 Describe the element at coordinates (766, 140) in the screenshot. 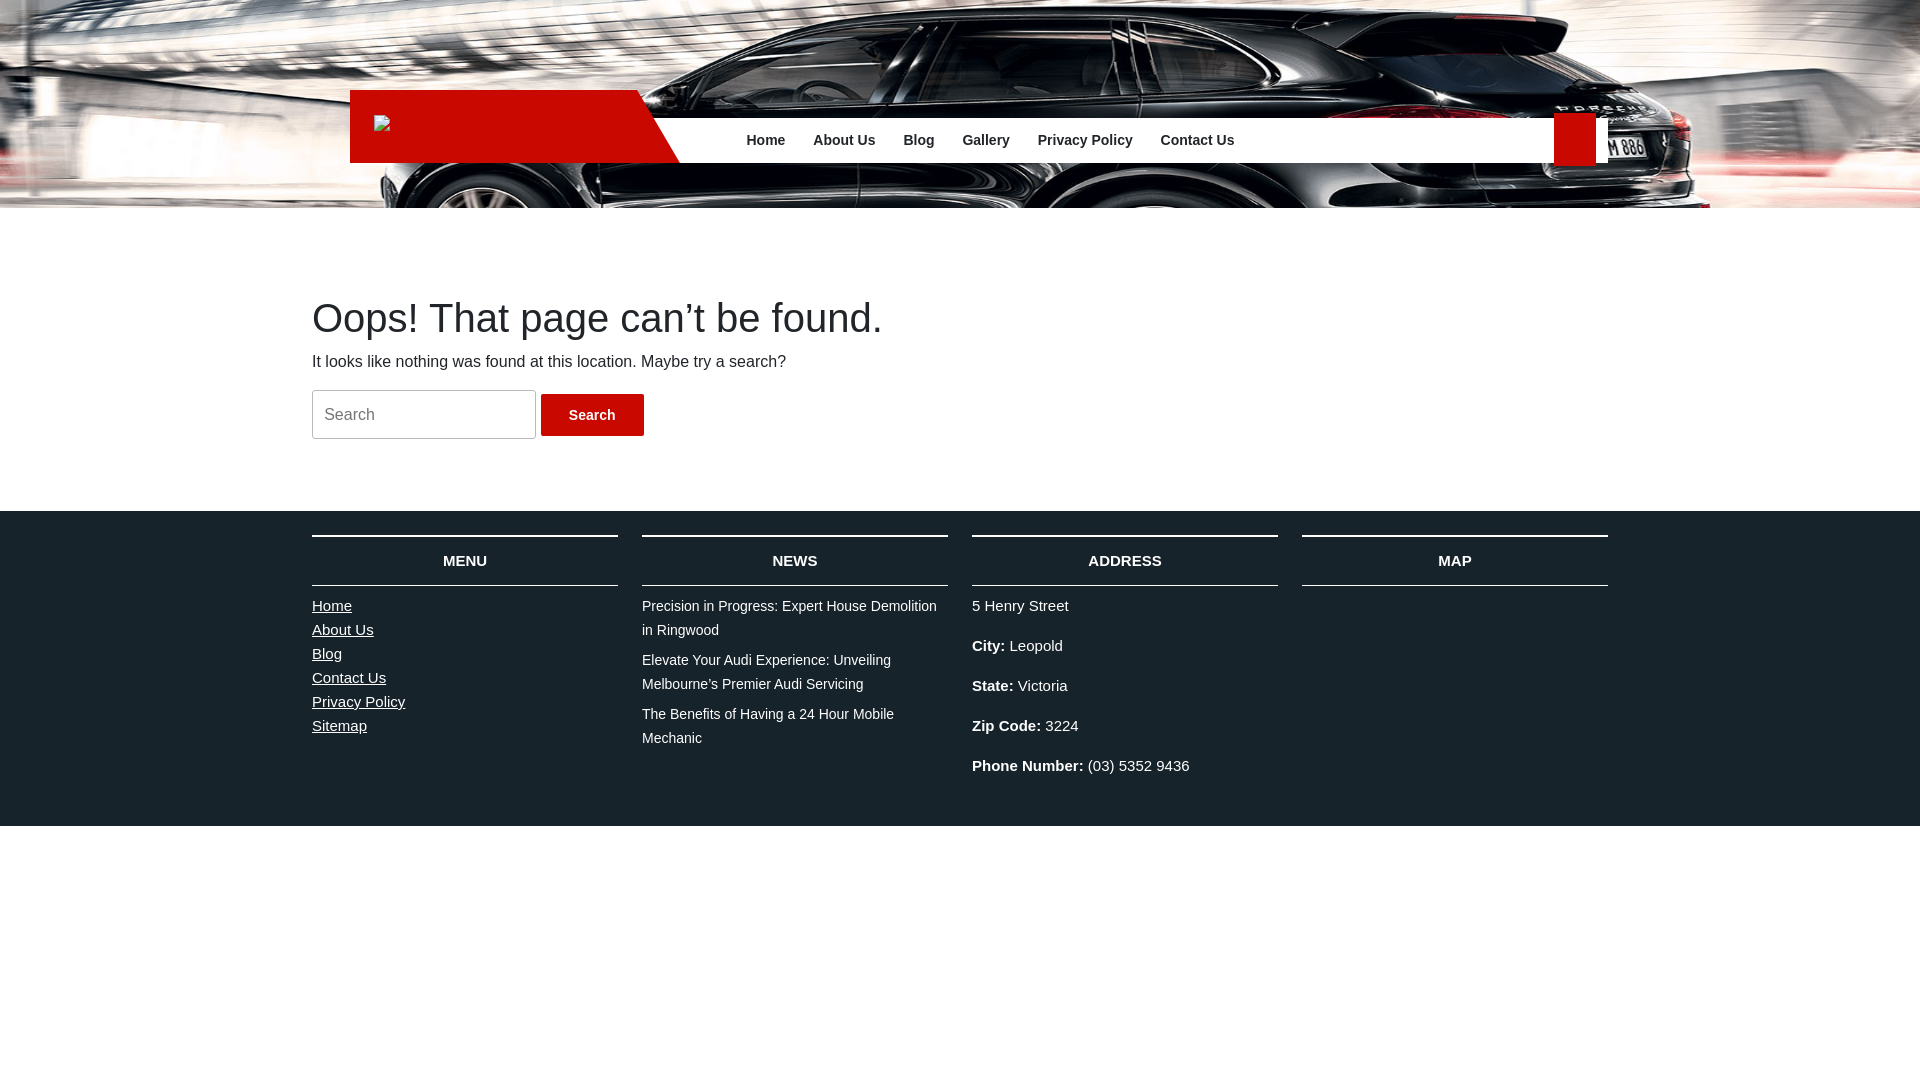

I see `Home` at that location.